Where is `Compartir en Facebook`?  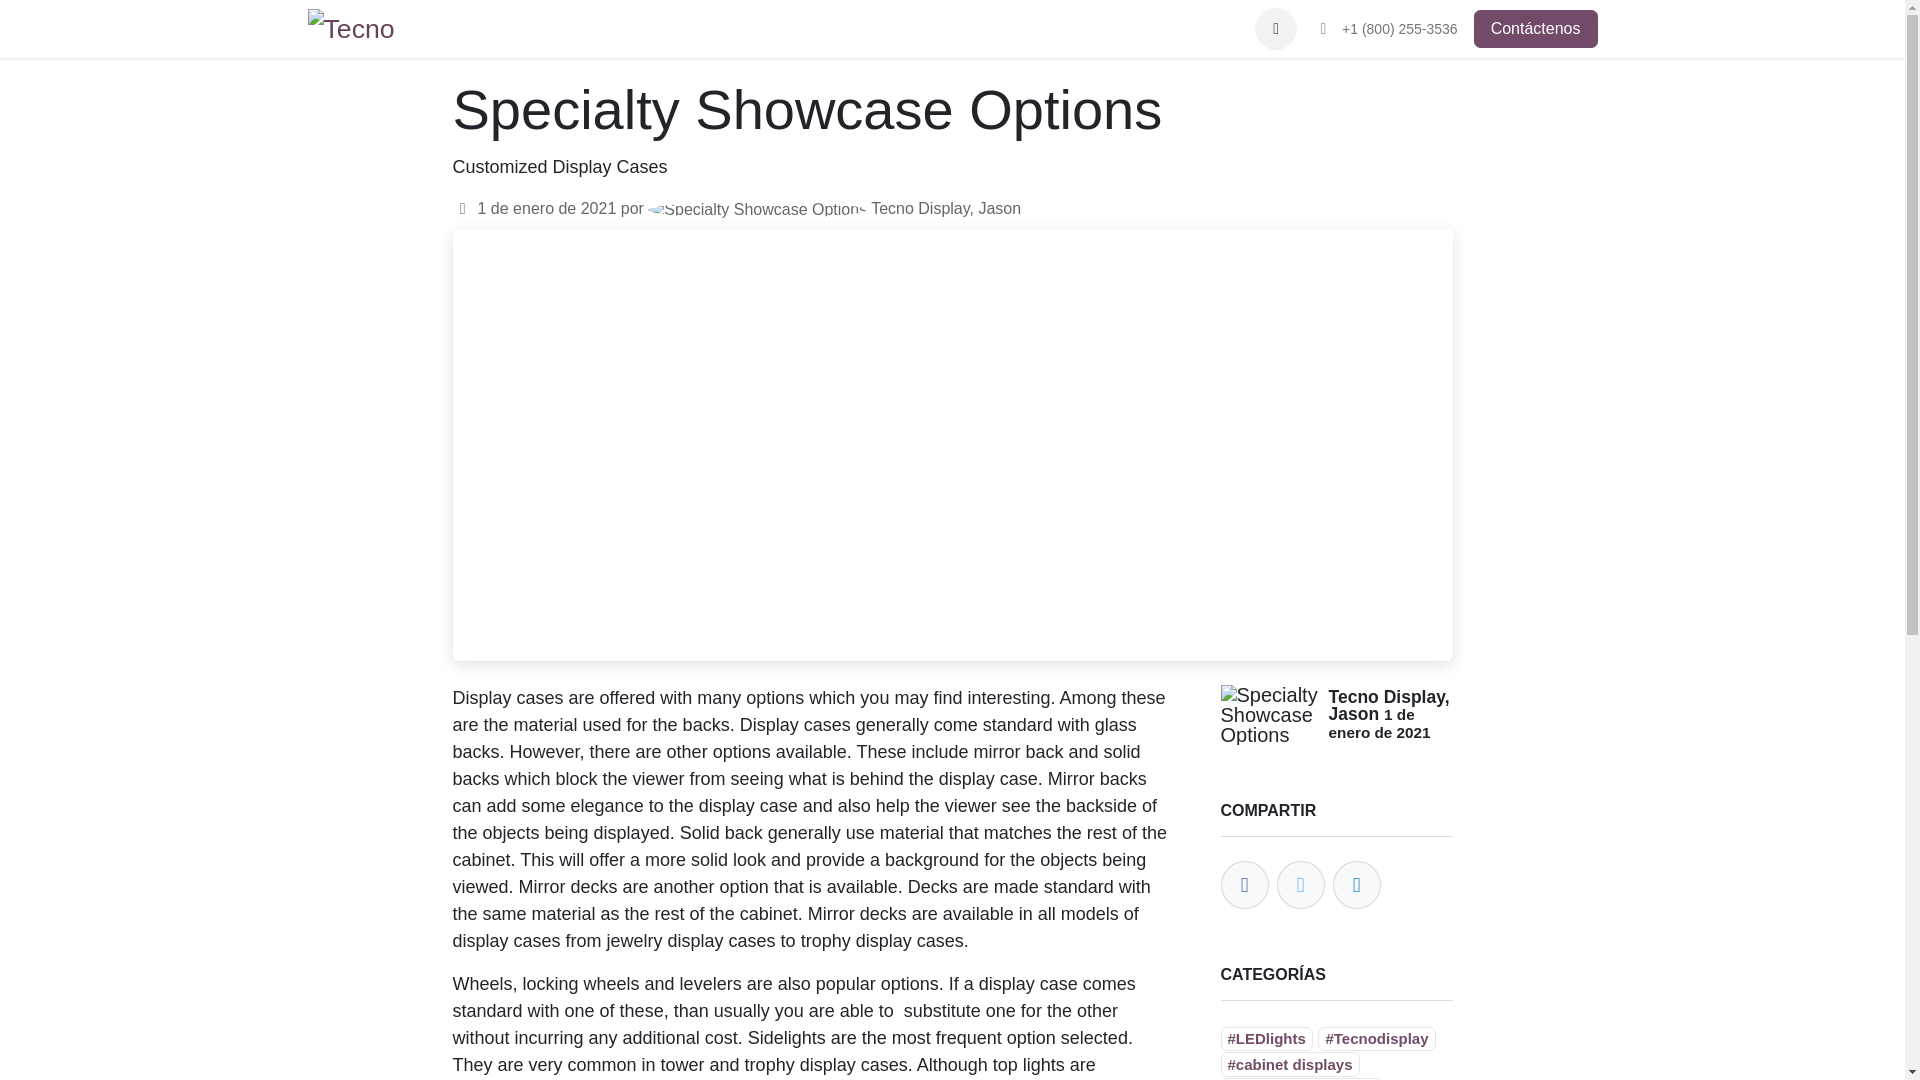 Compartir en Facebook is located at coordinates (1243, 884).